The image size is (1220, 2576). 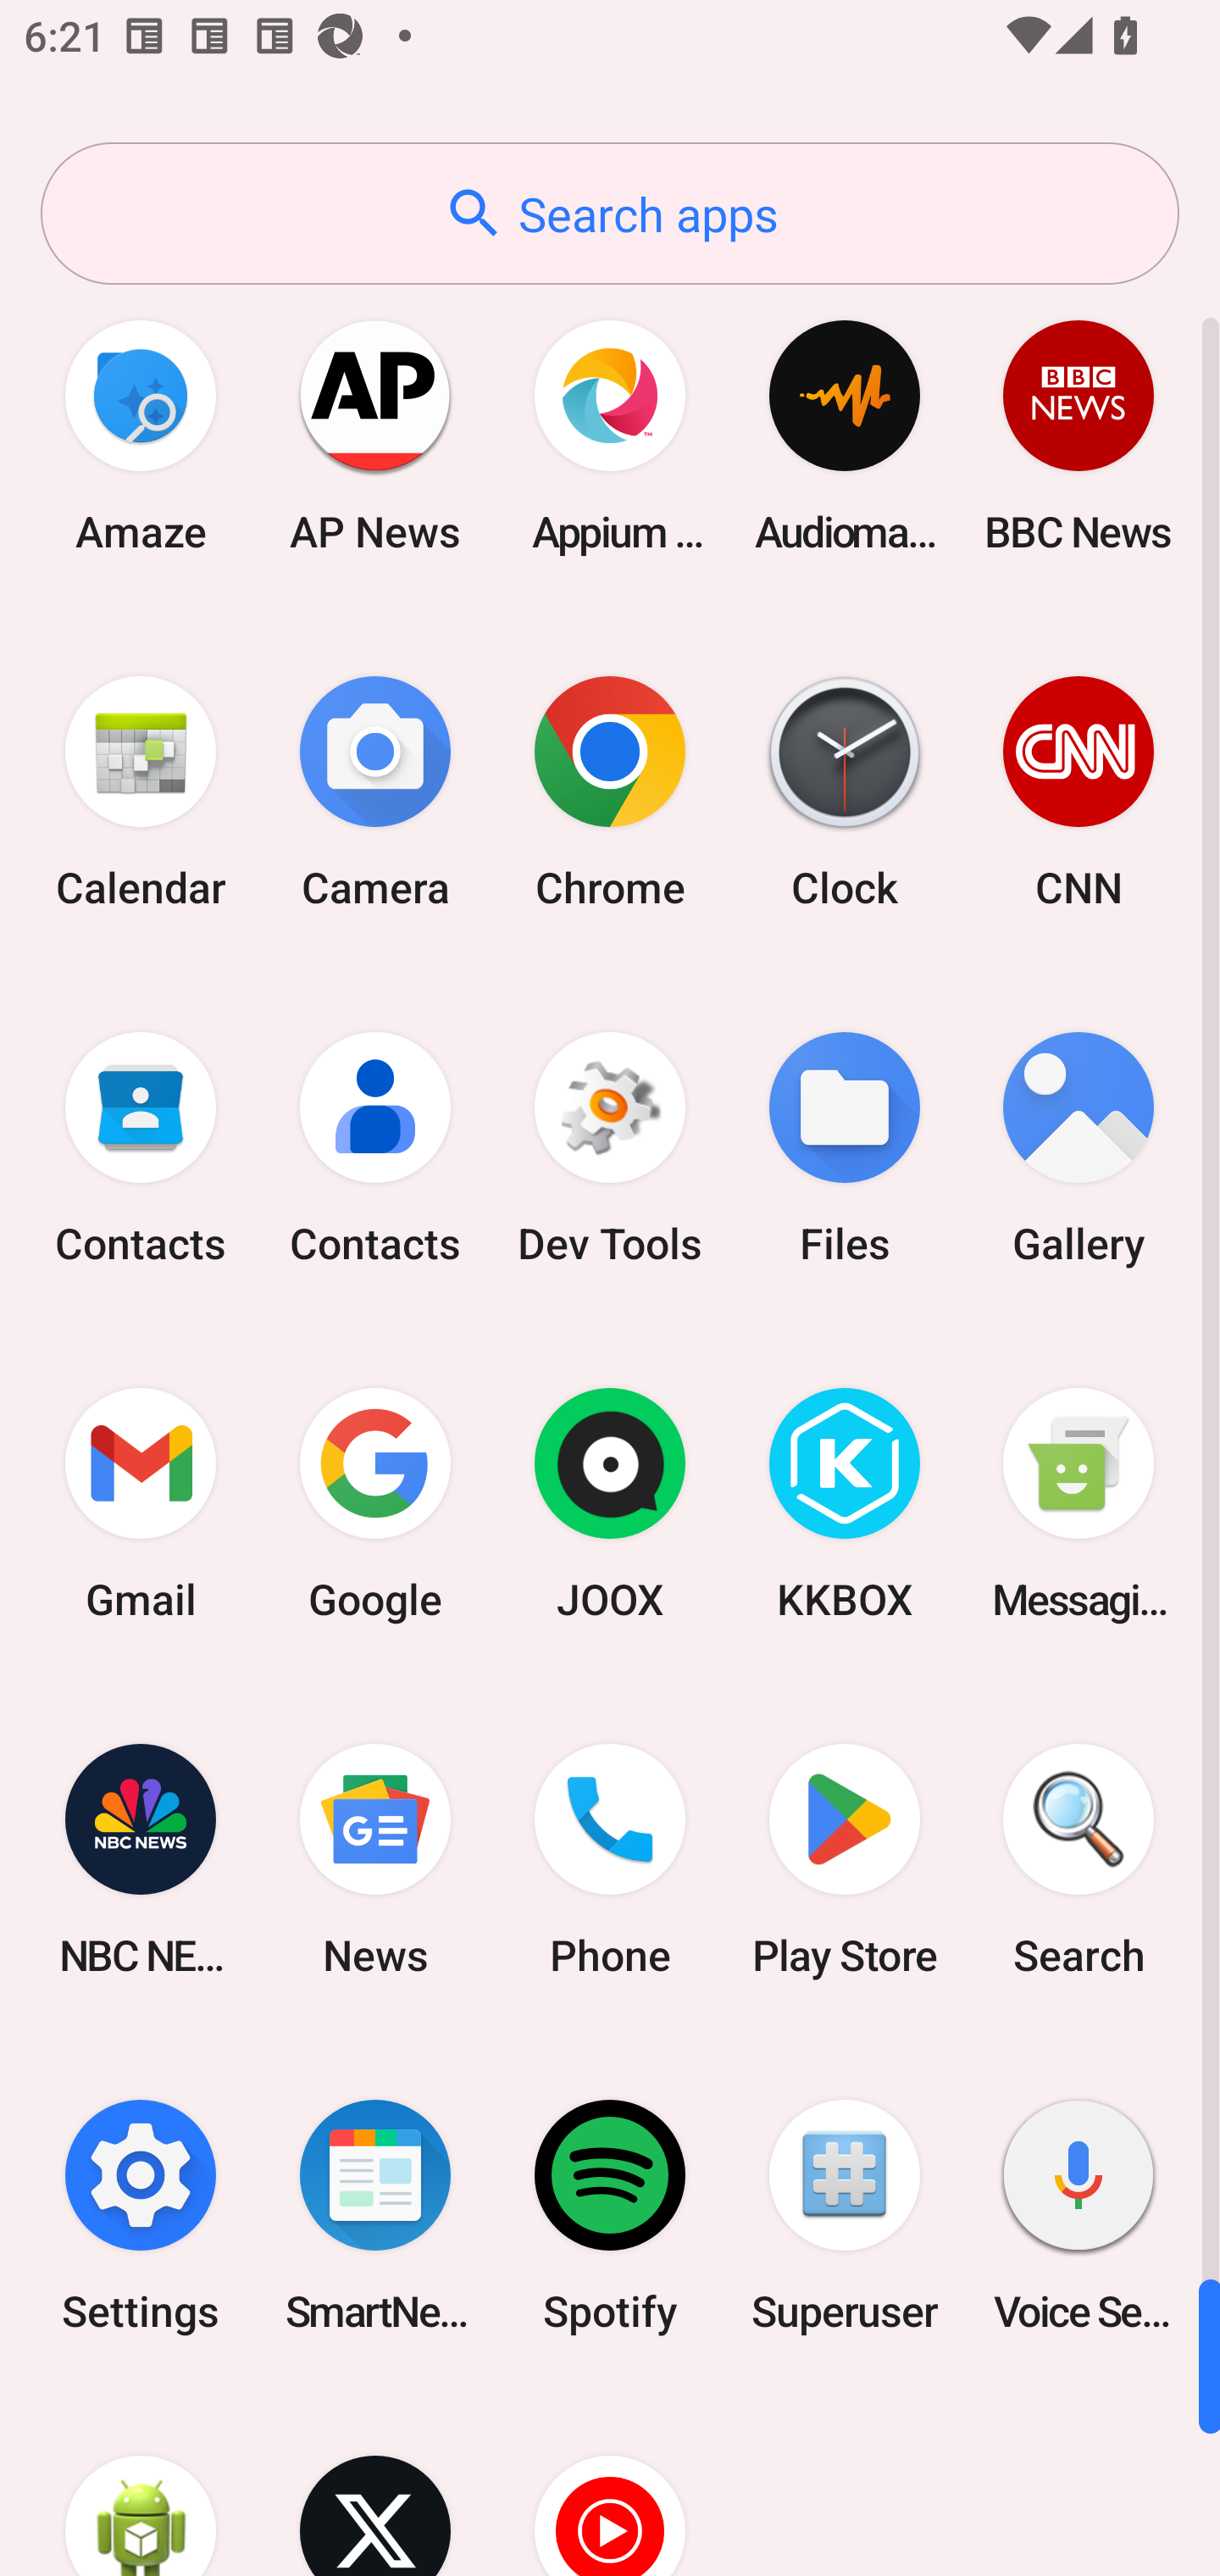 What do you see at coordinates (141, 2215) in the screenshot?
I see `Settings` at bounding box center [141, 2215].